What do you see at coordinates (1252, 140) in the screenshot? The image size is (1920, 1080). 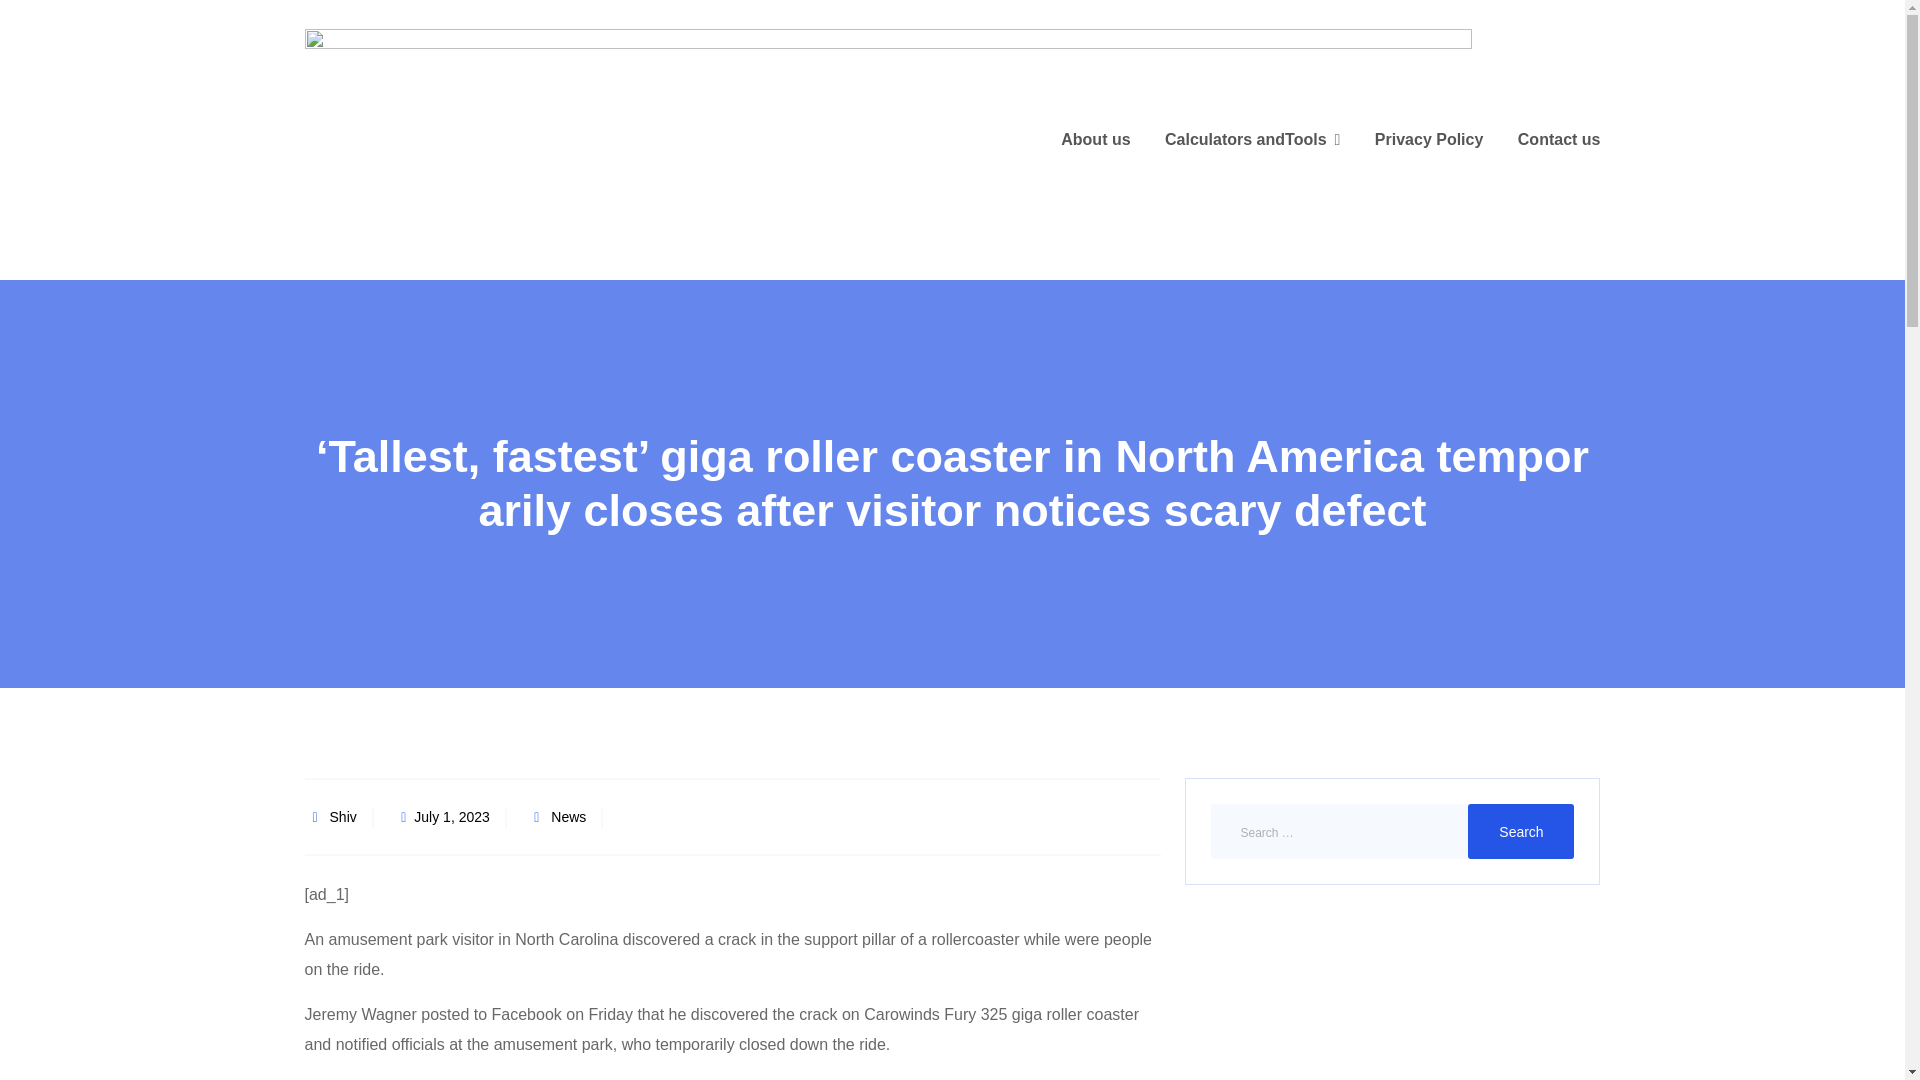 I see `Calculators andTools` at bounding box center [1252, 140].